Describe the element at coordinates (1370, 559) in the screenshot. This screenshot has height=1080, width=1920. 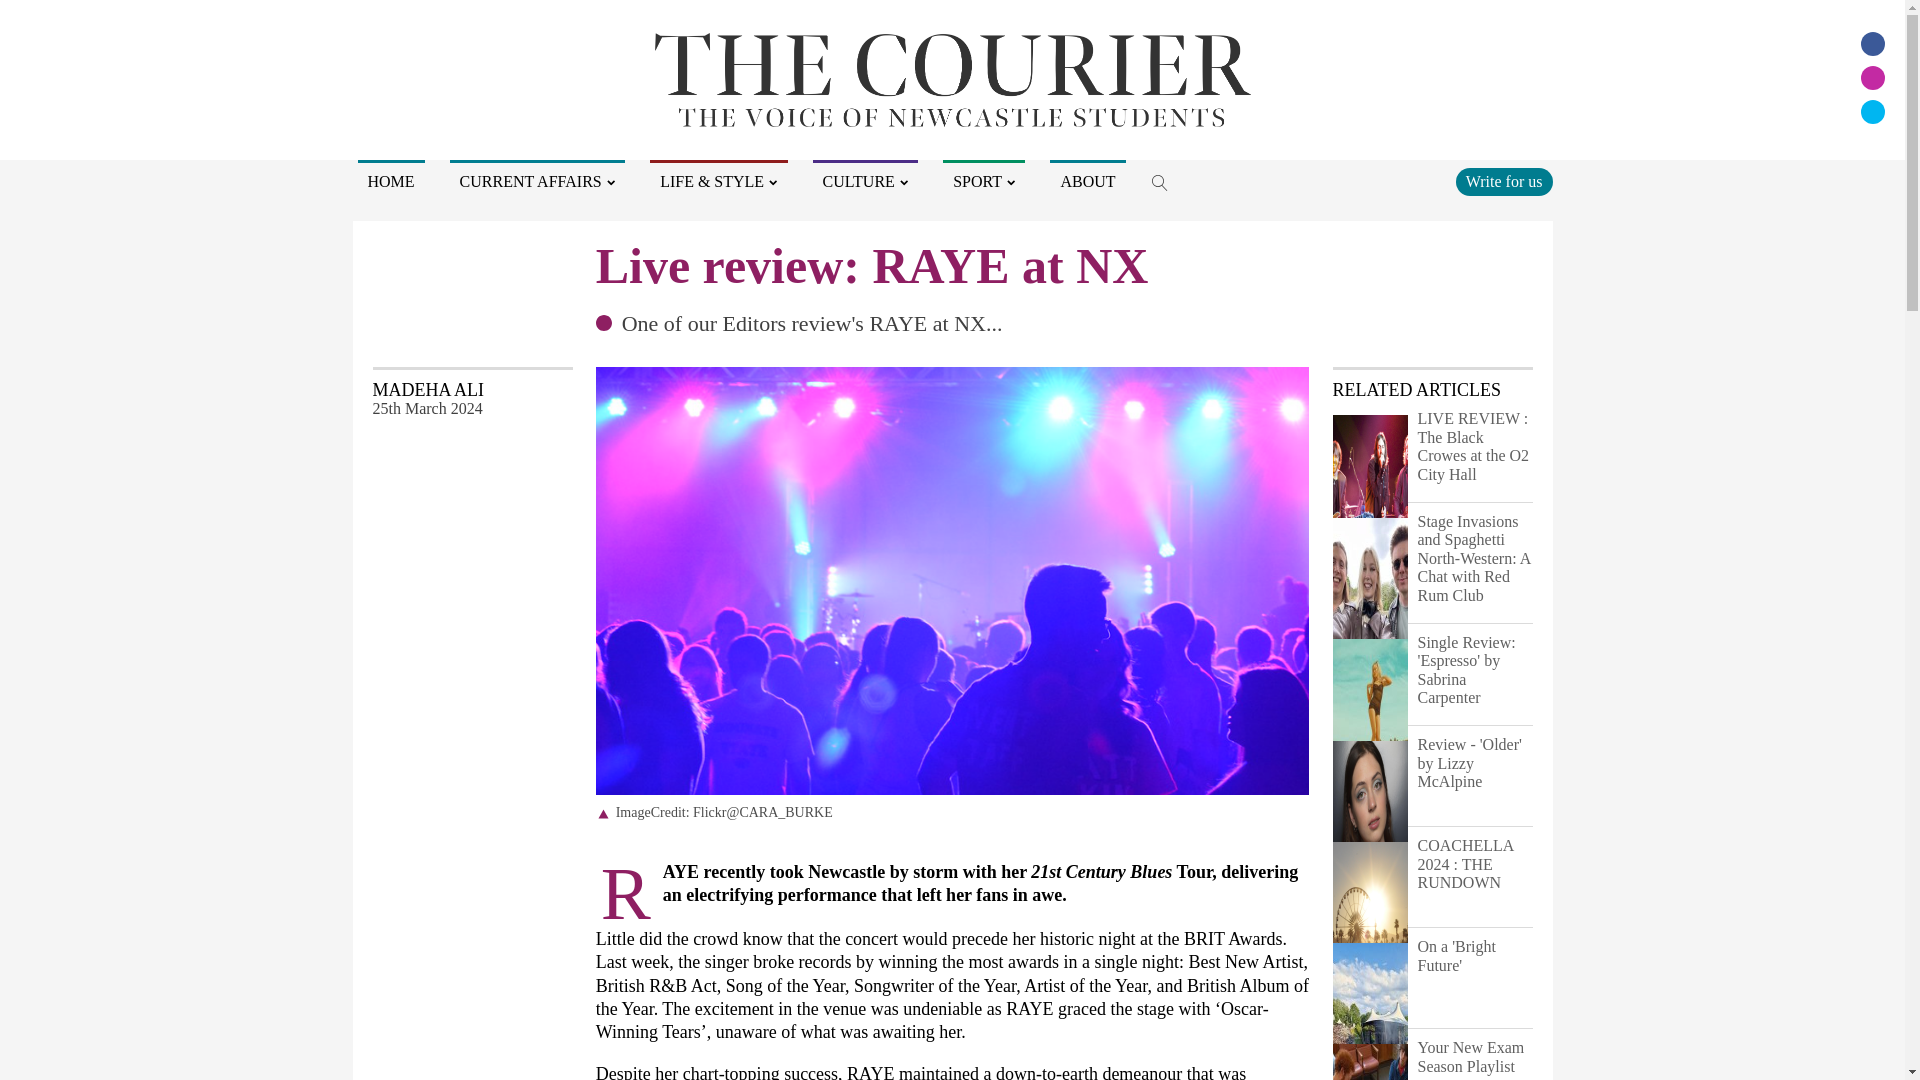
I see `LIVE REVIEW : The Black Crowes at the O2 City Hall` at that location.